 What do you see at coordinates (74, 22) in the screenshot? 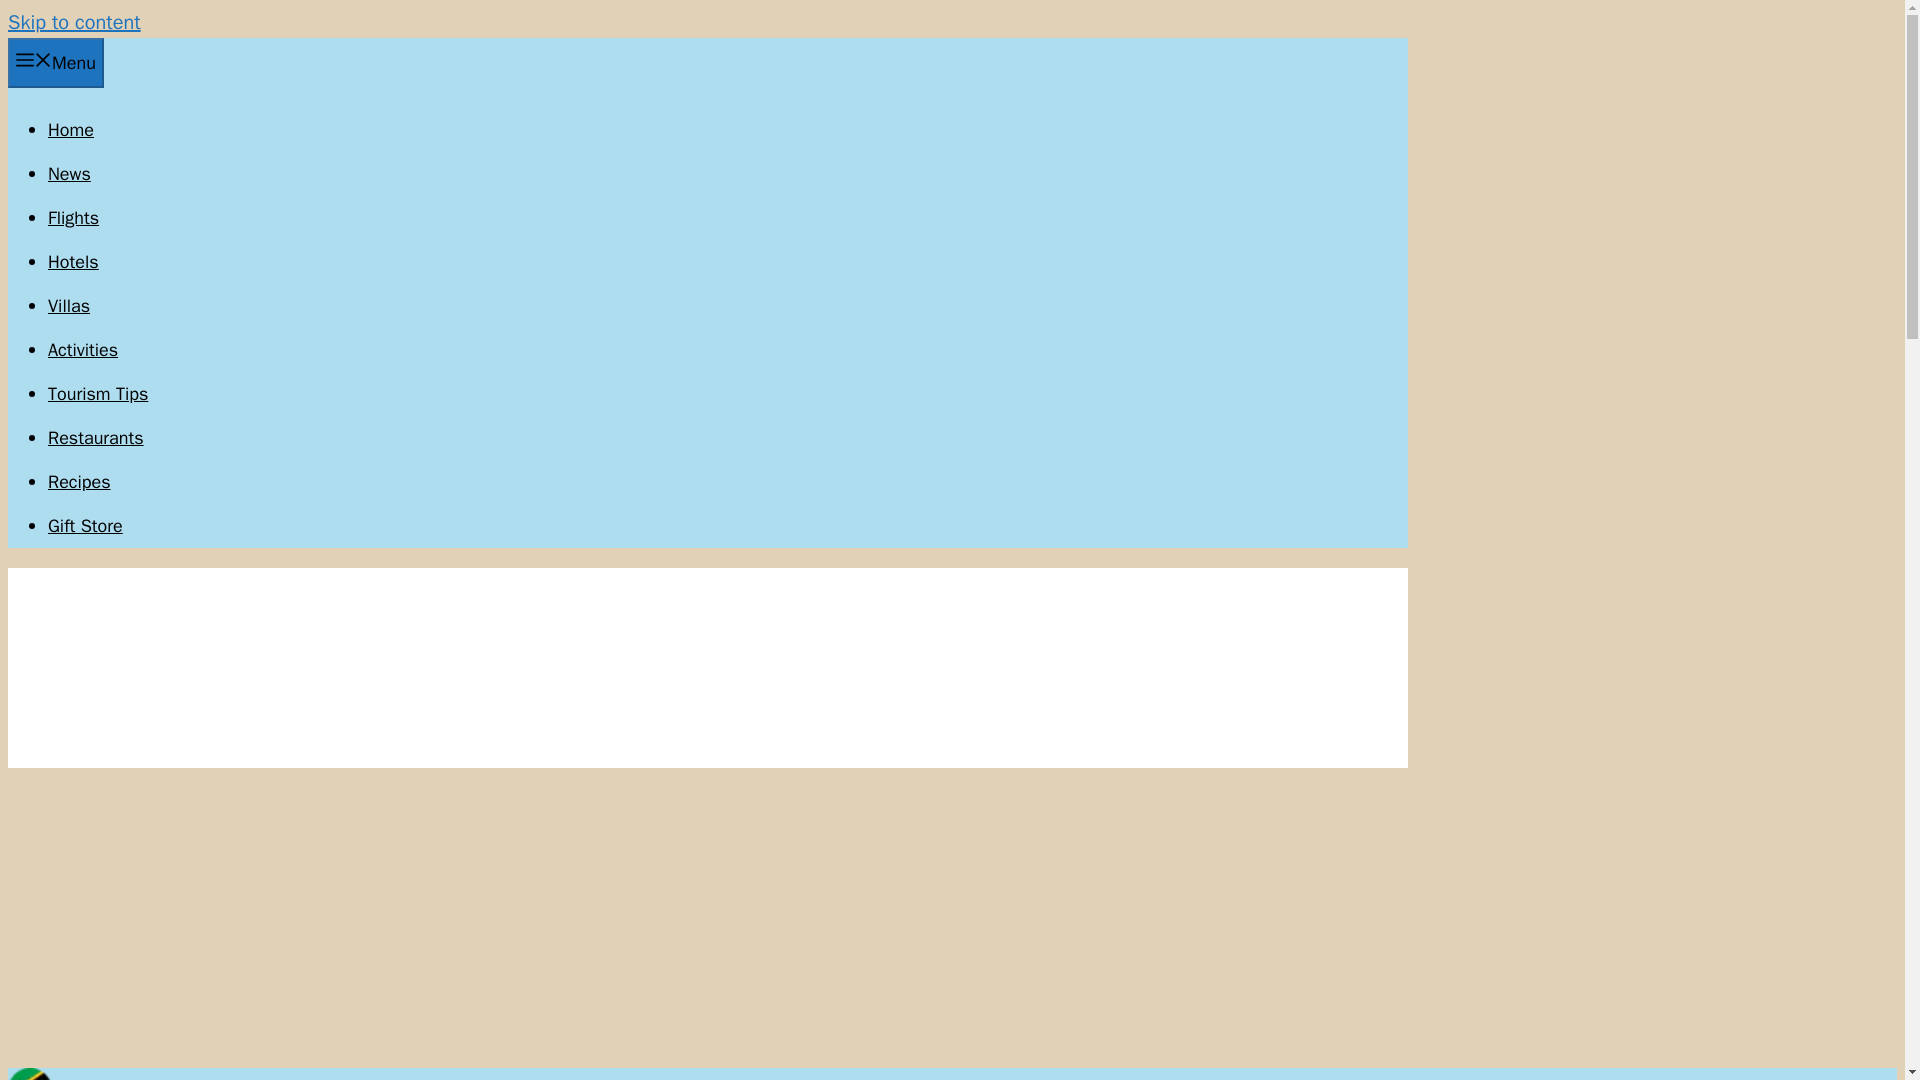
I see `Skip to content` at bounding box center [74, 22].